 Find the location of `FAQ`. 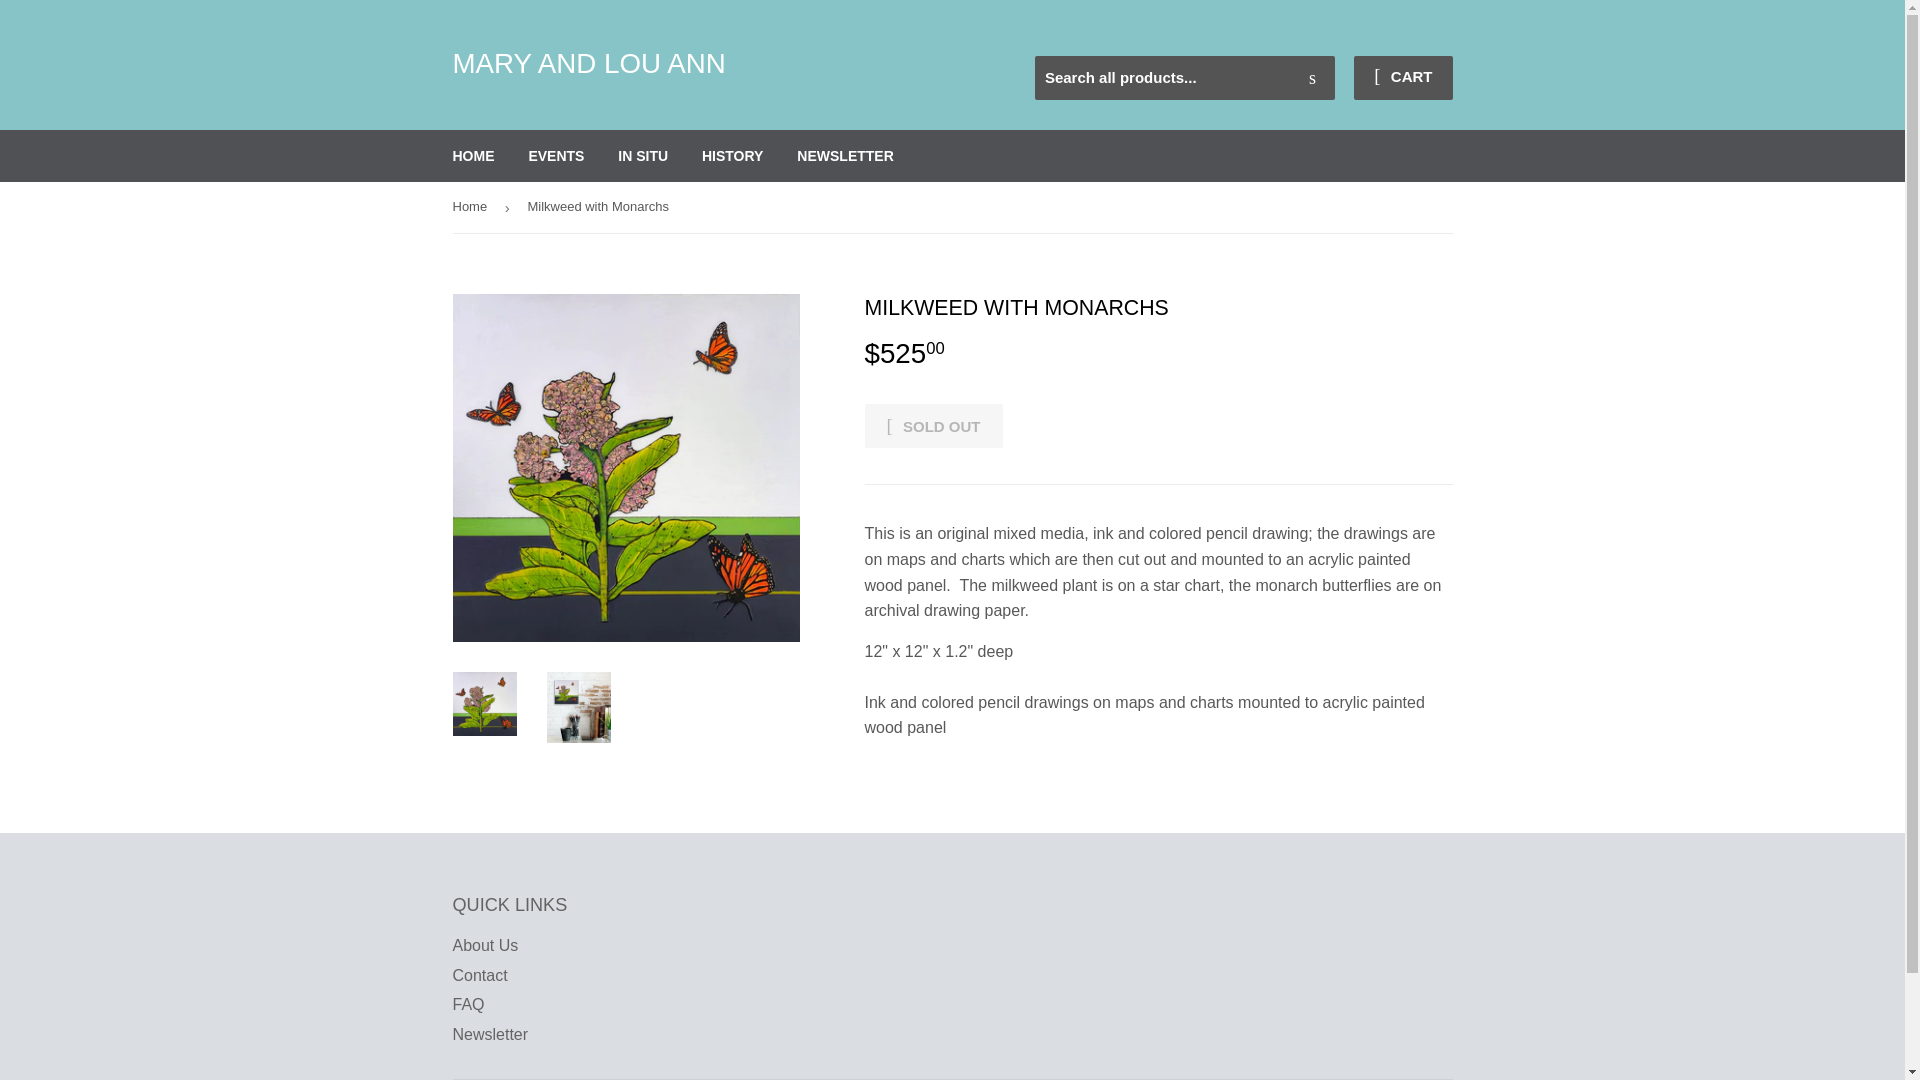

FAQ is located at coordinates (467, 1004).